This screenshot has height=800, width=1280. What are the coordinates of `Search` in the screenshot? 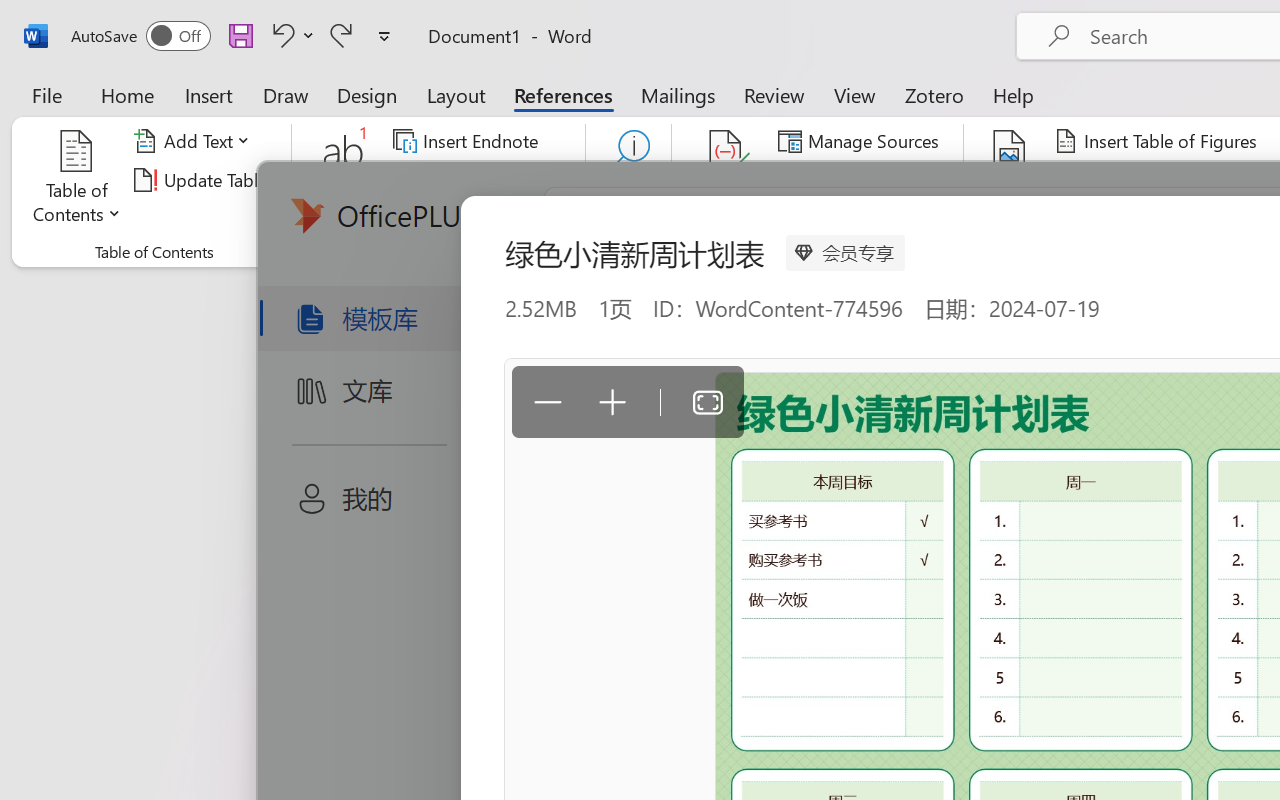 It's located at (628, 180).